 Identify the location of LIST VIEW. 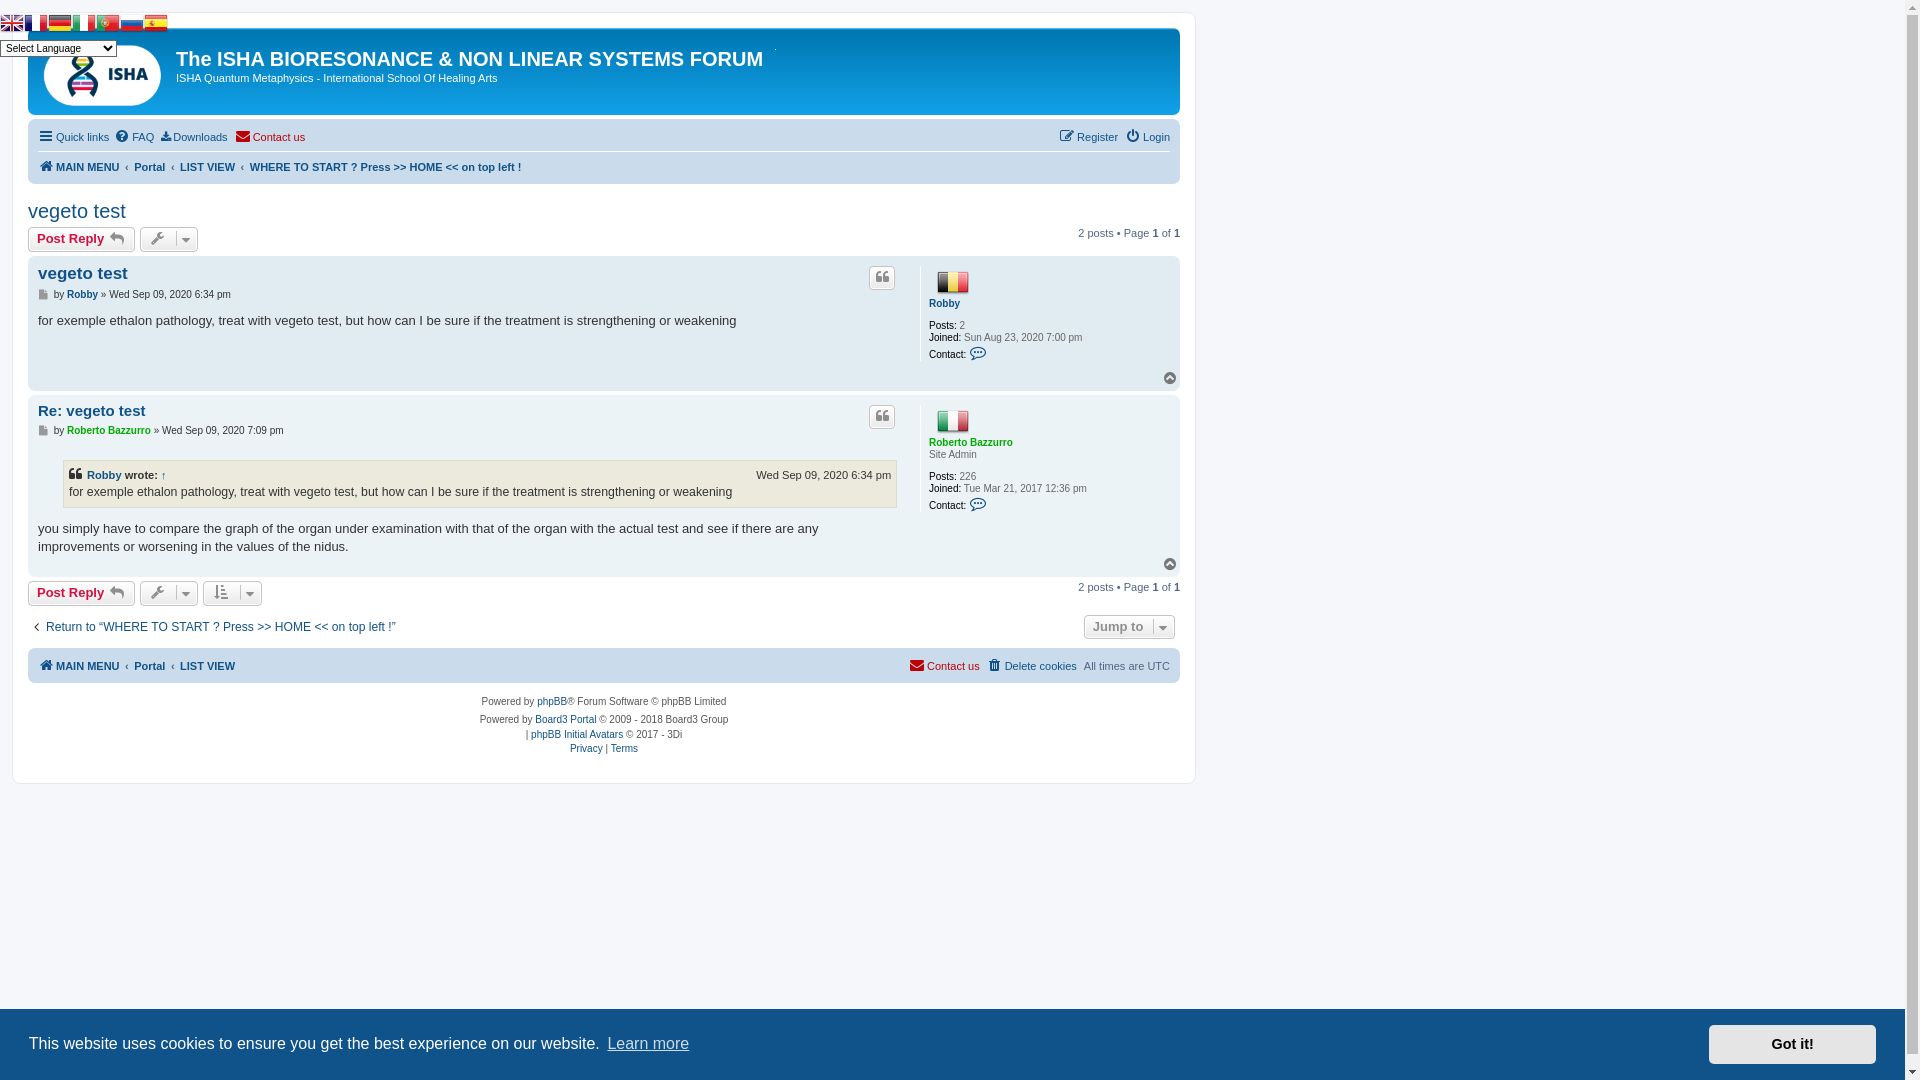
(208, 666).